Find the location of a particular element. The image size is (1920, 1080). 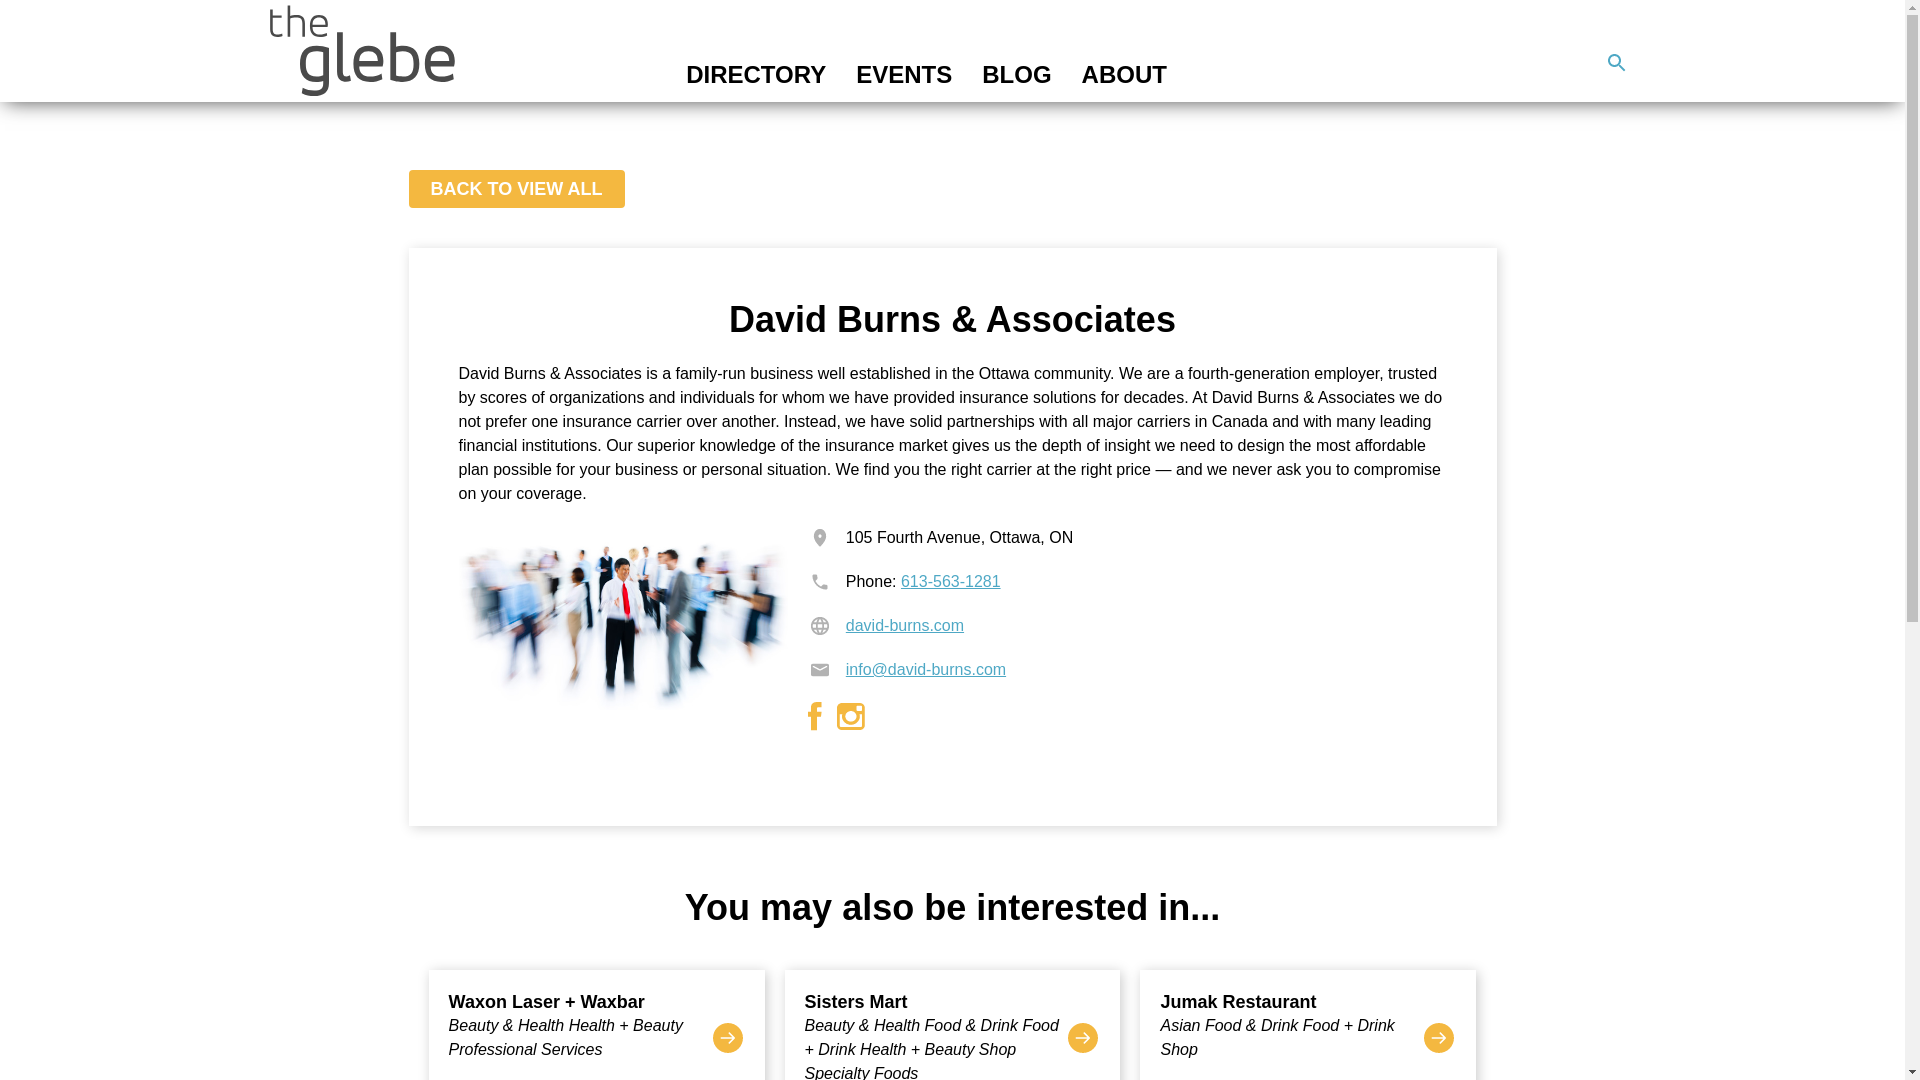

DIRECTORY is located at coordinates (755, 74).